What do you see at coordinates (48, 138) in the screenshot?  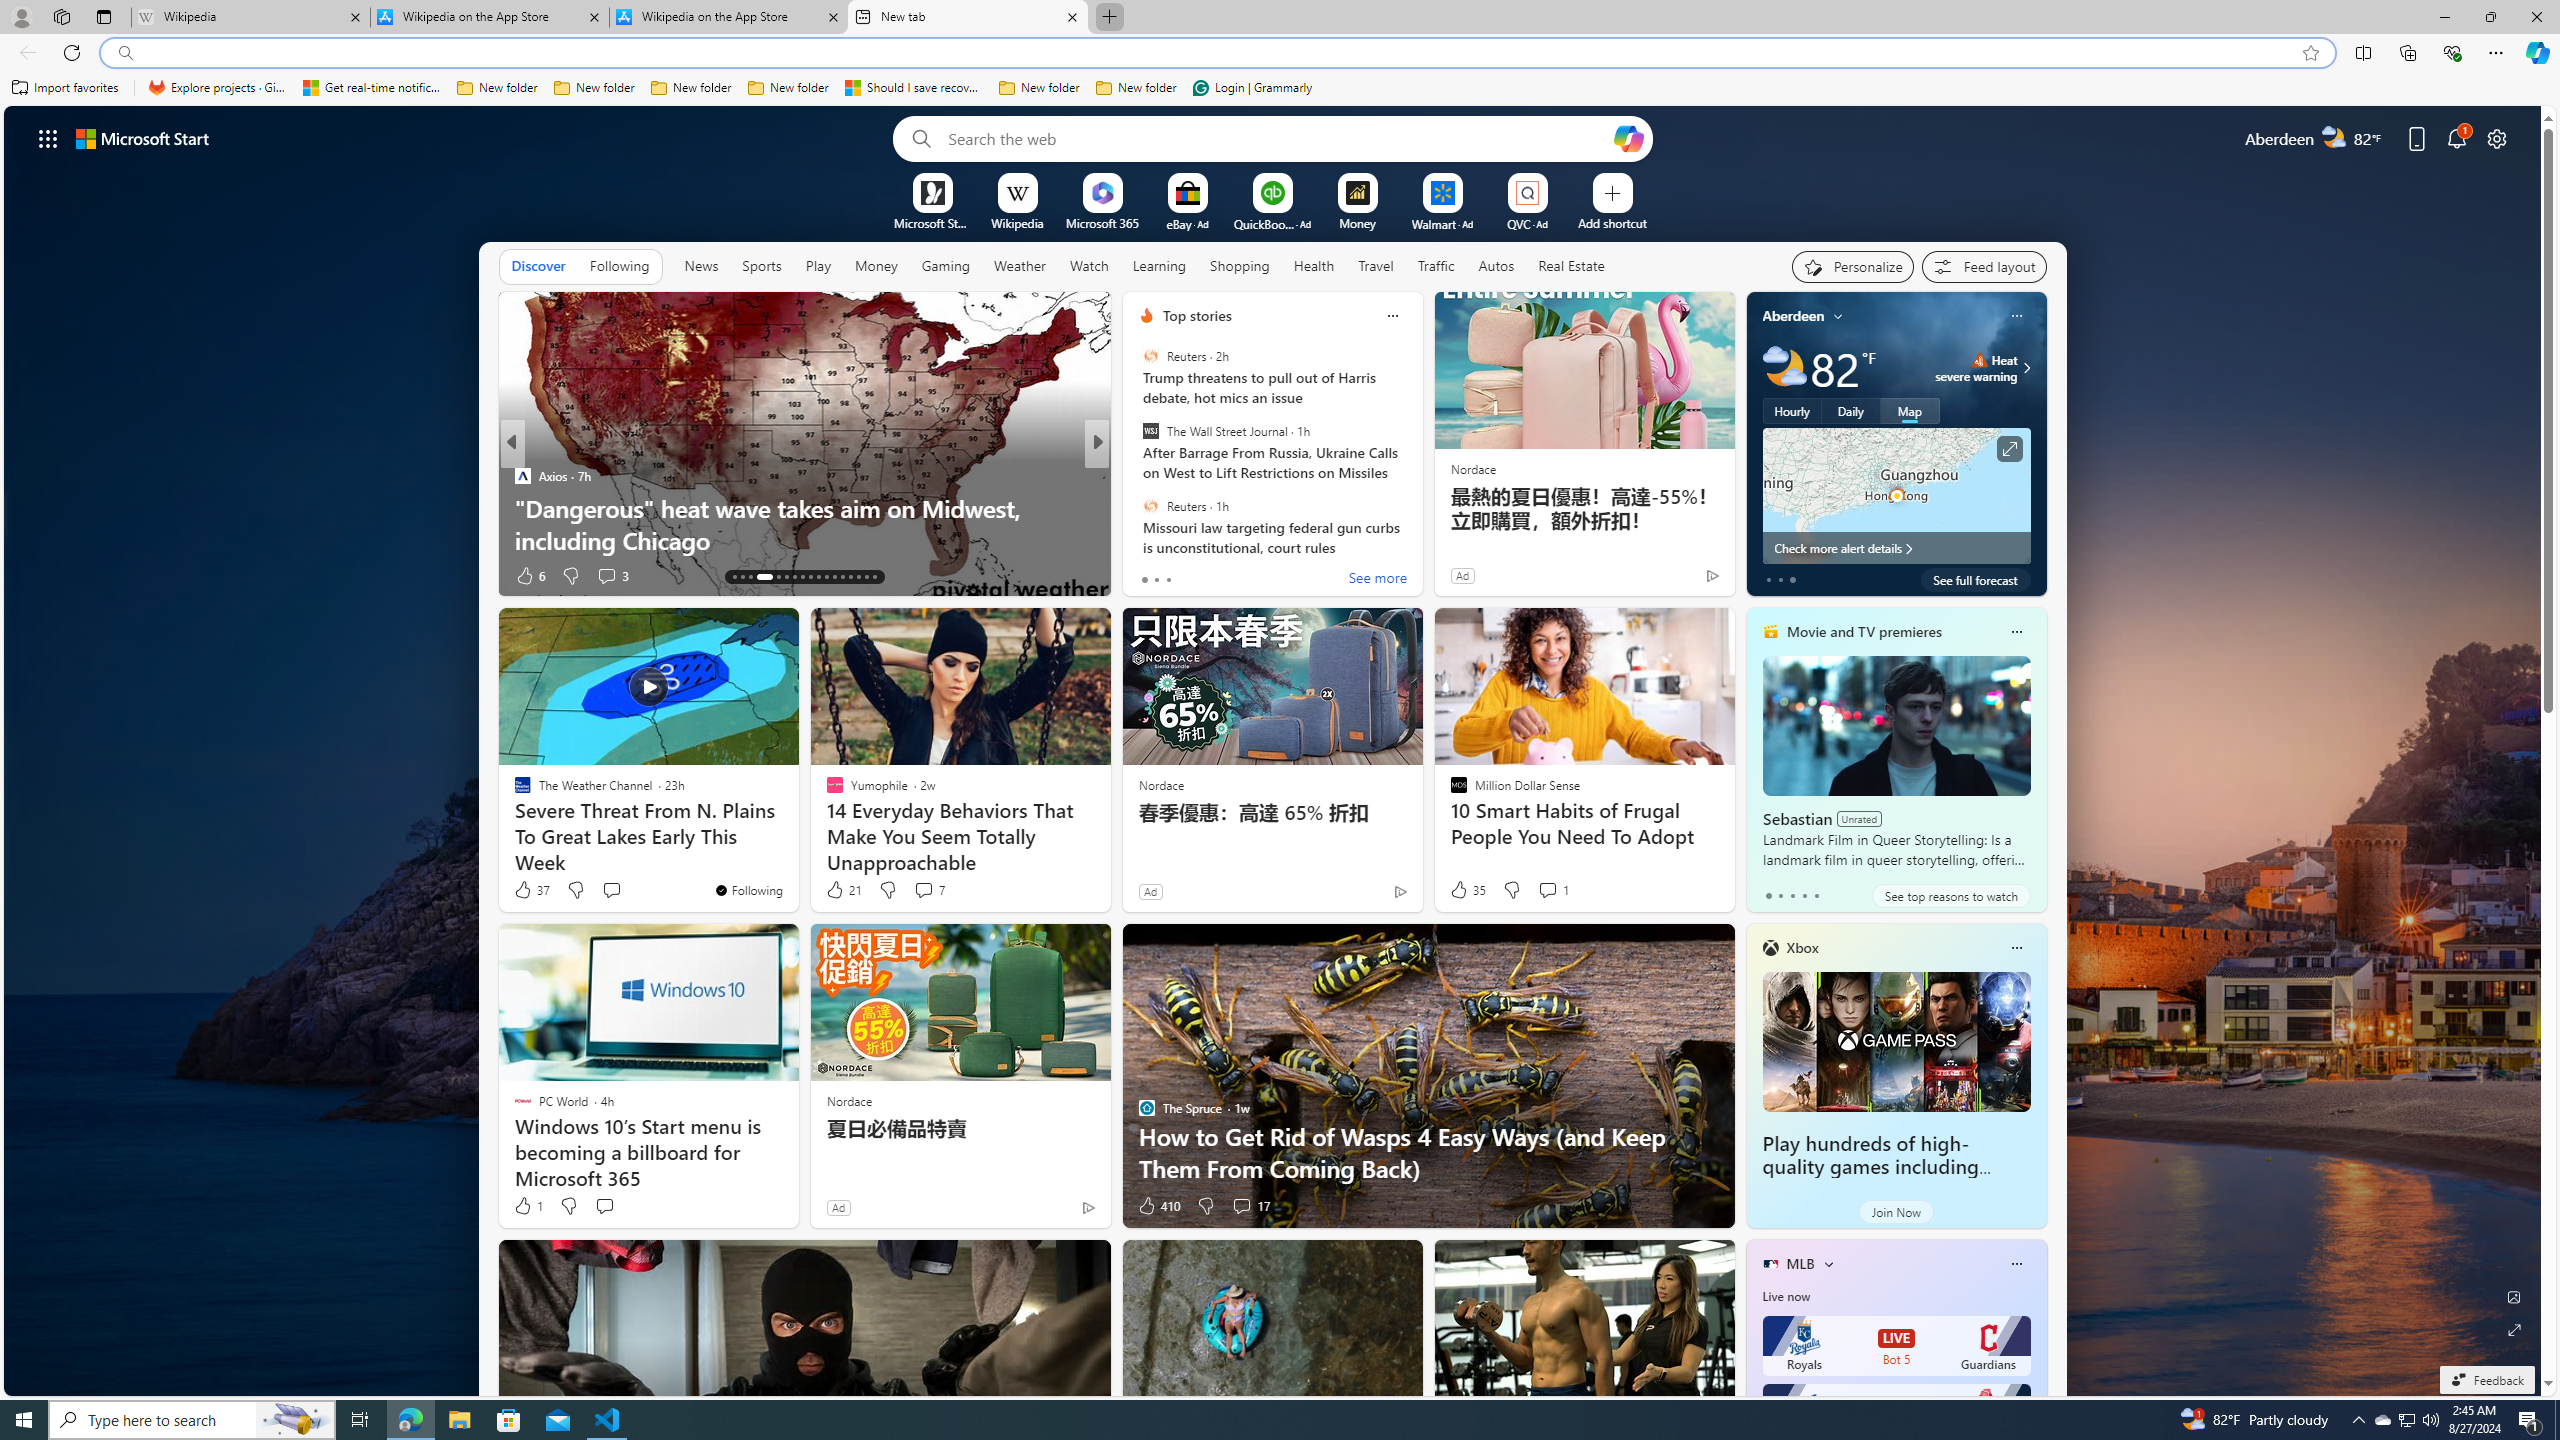 I see `App launcher` at bounding box center [48, 138].